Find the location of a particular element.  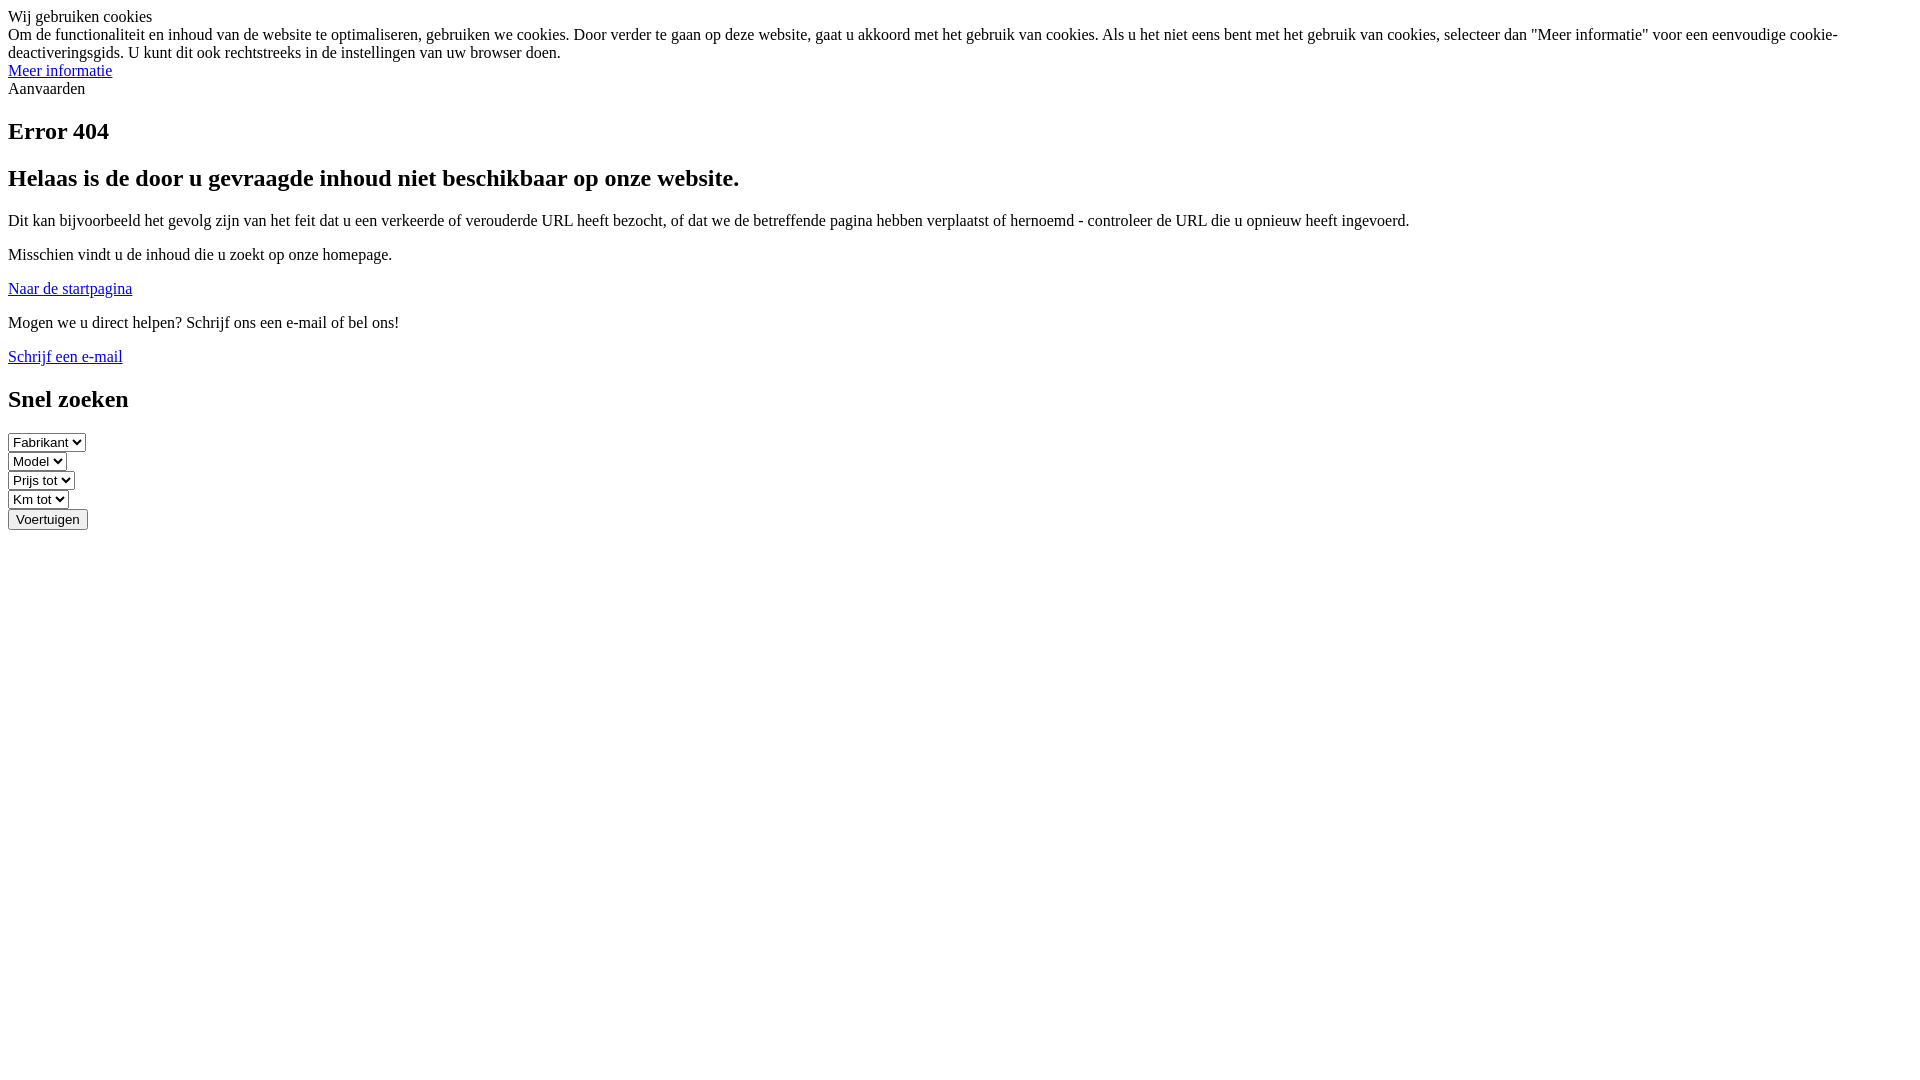

Aanvaarden is located at coordinates (46, 88).